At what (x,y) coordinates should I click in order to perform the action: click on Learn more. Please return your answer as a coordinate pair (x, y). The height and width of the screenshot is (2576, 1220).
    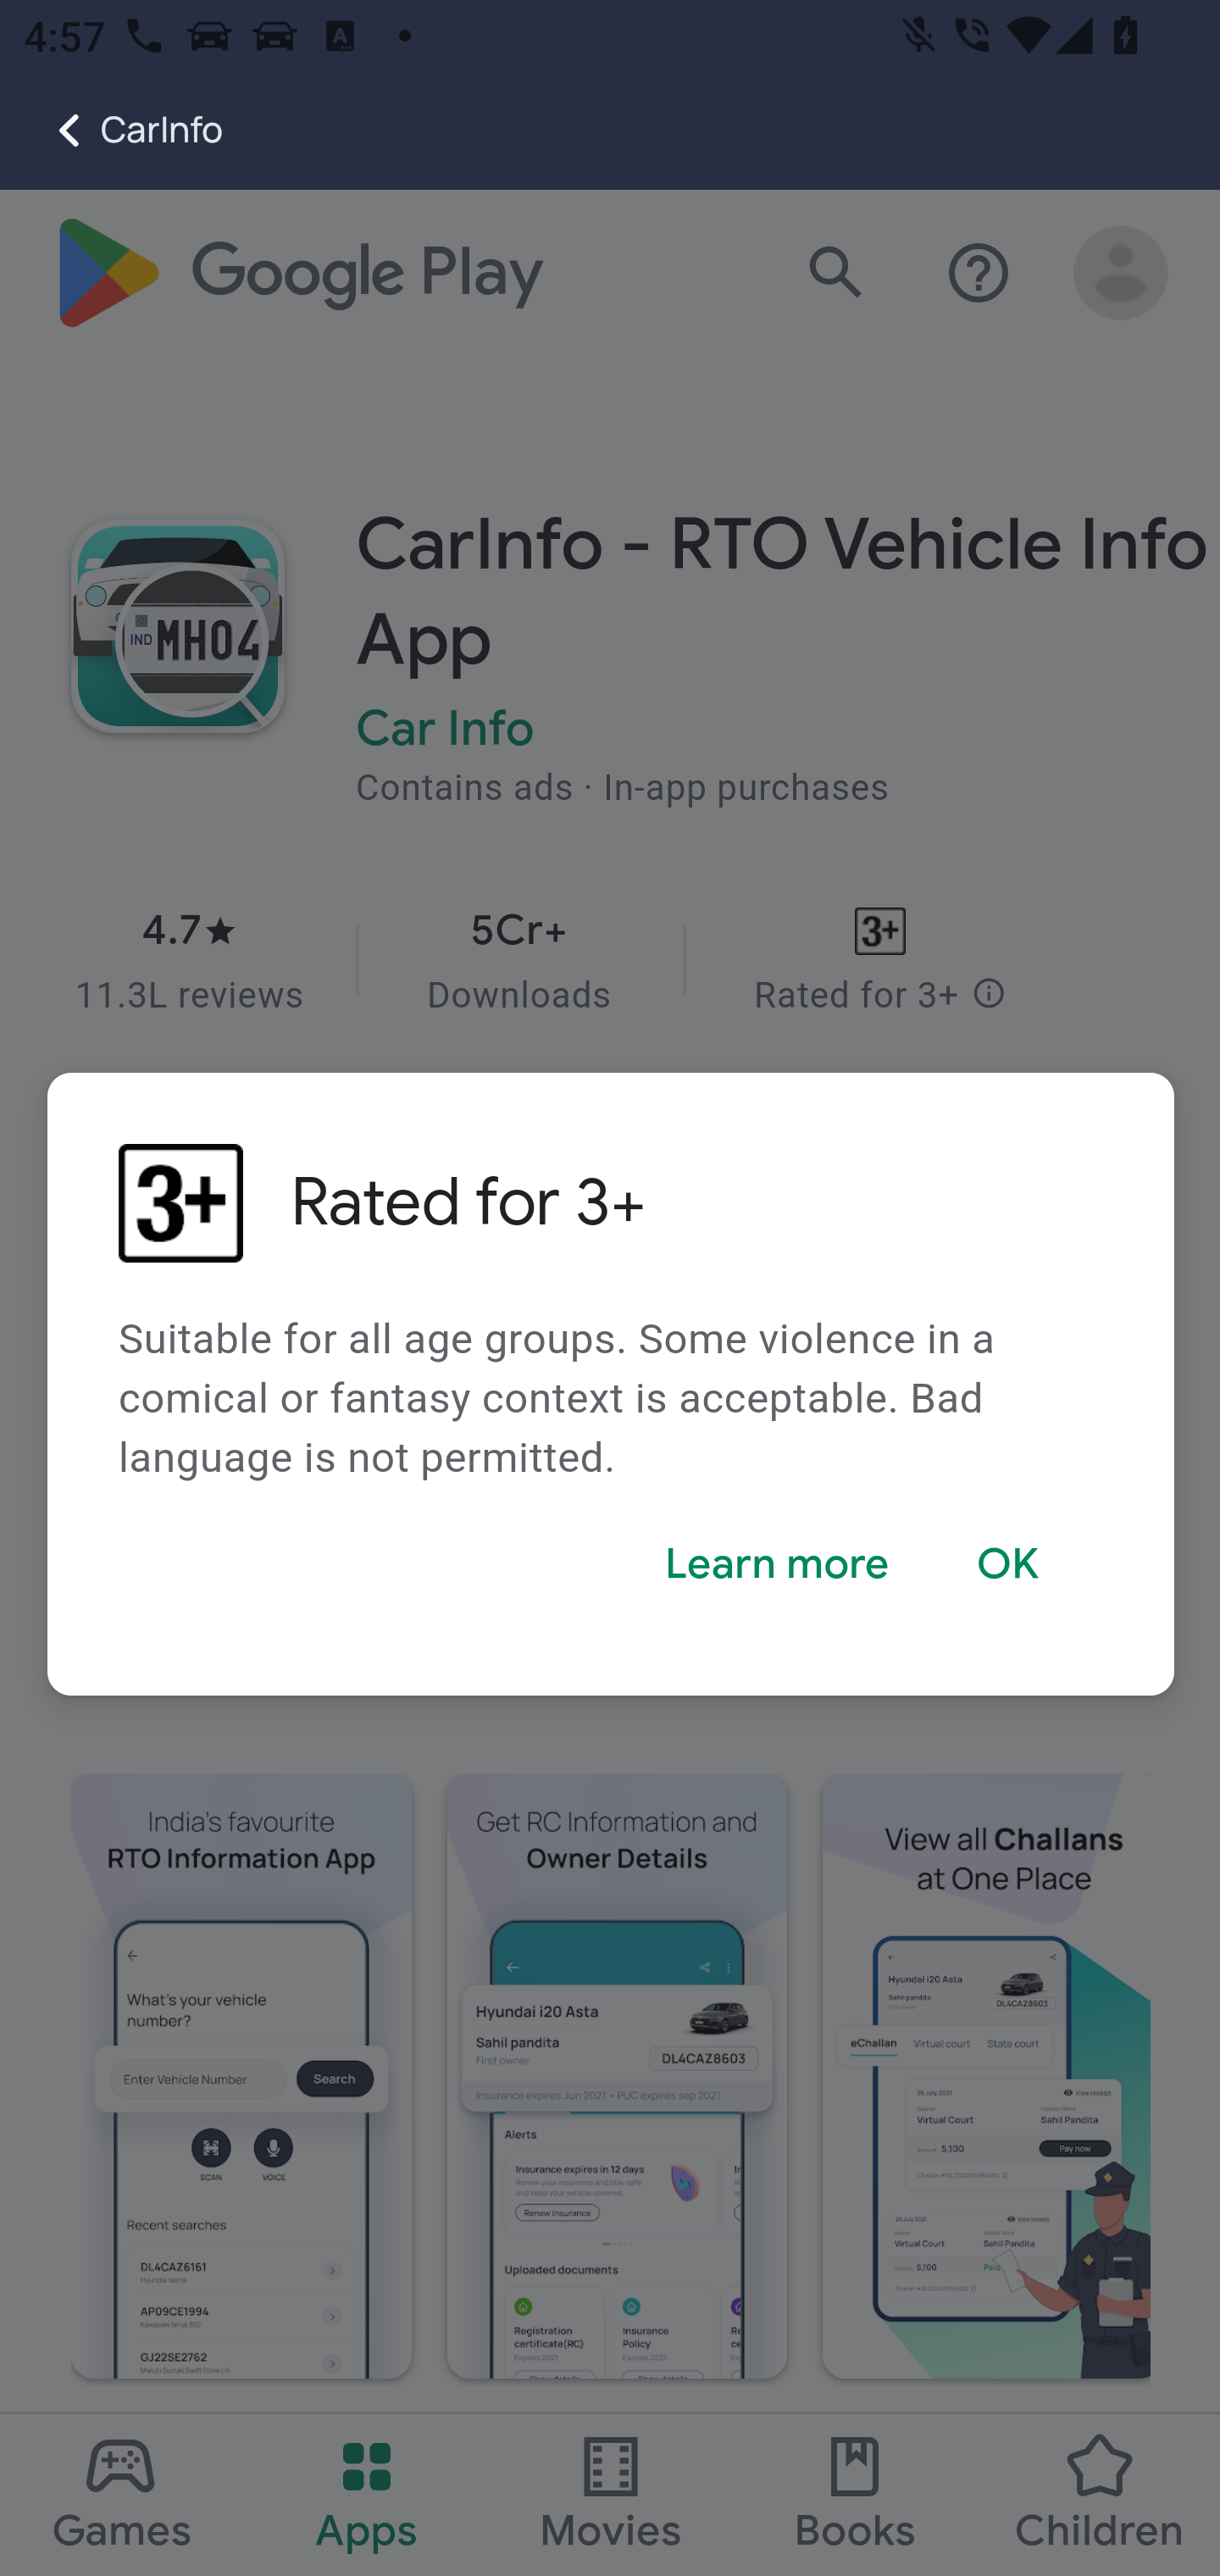
    Looking at the image, I should click on (777, 1564).